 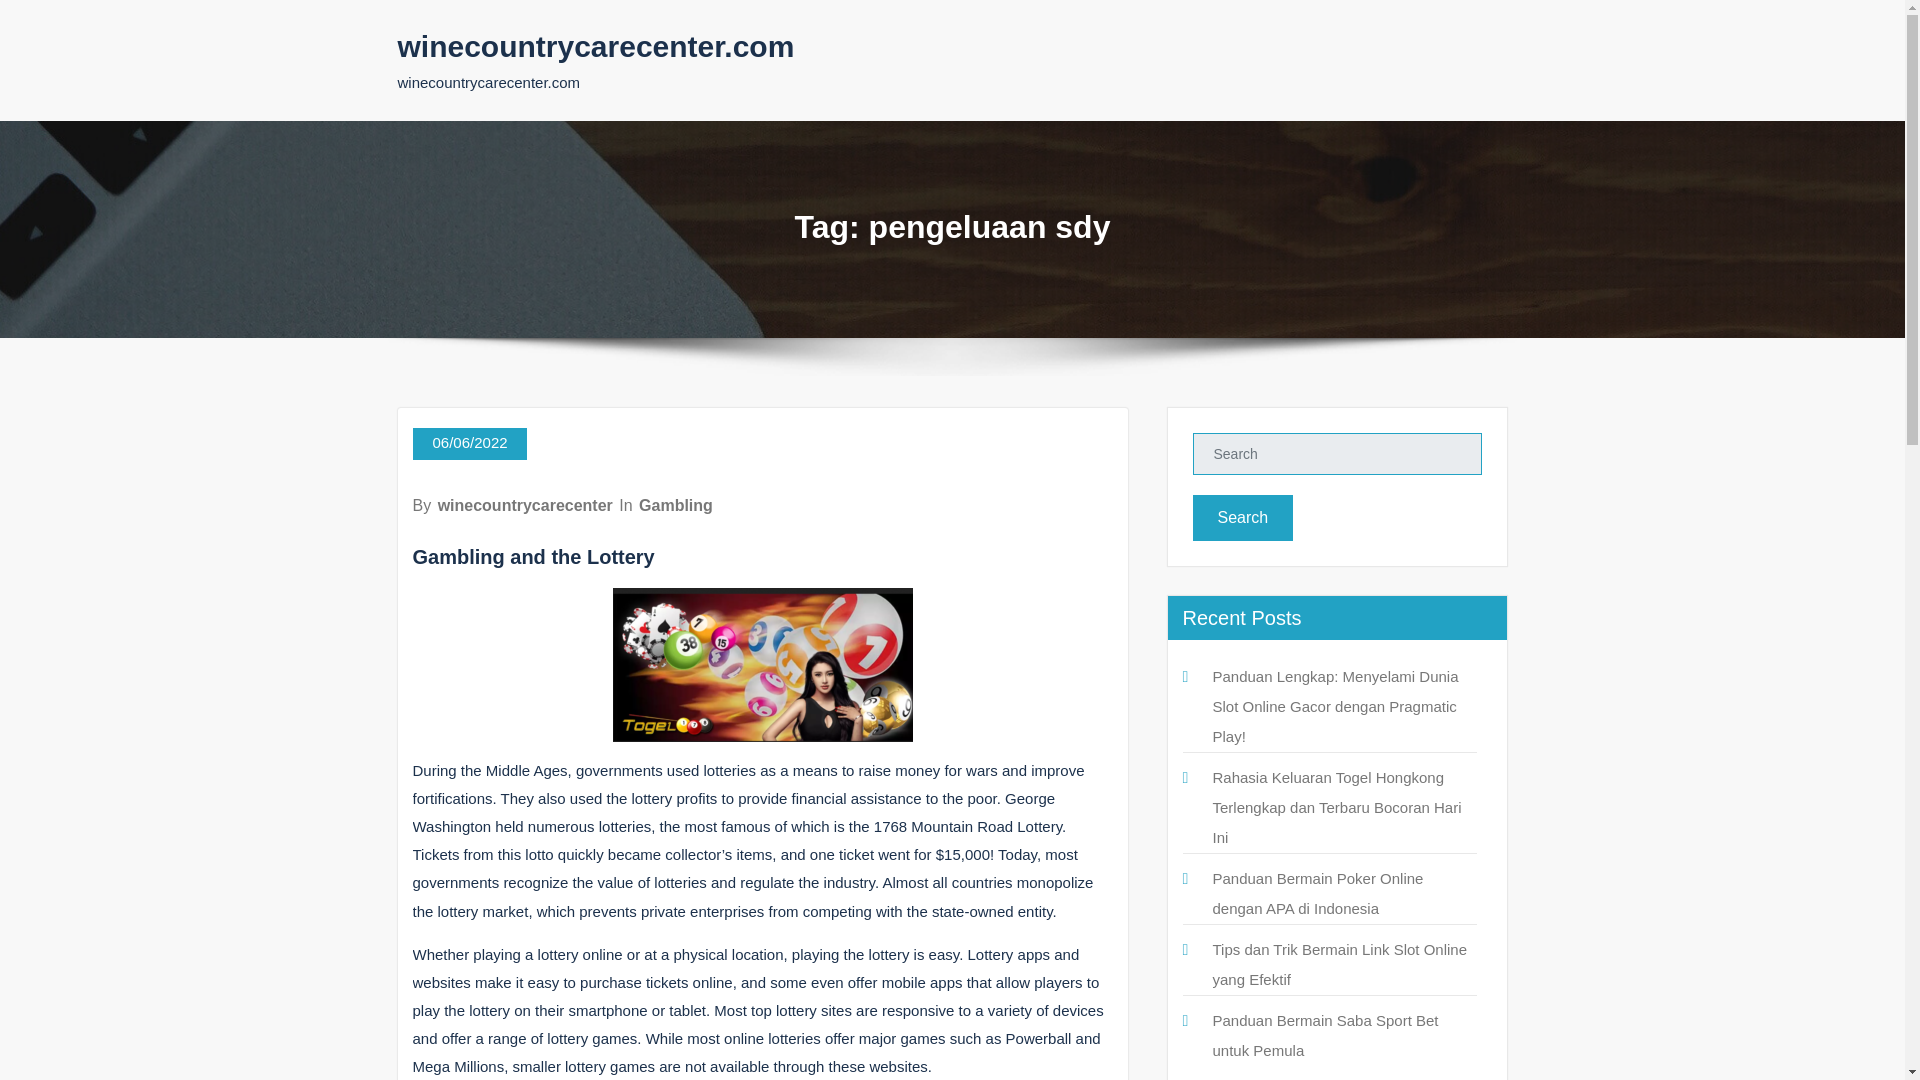 What do you see at coordinates (524, 505) in the screenshot?
I see `winecountrycarecenter` at bounding box center [524, 505].